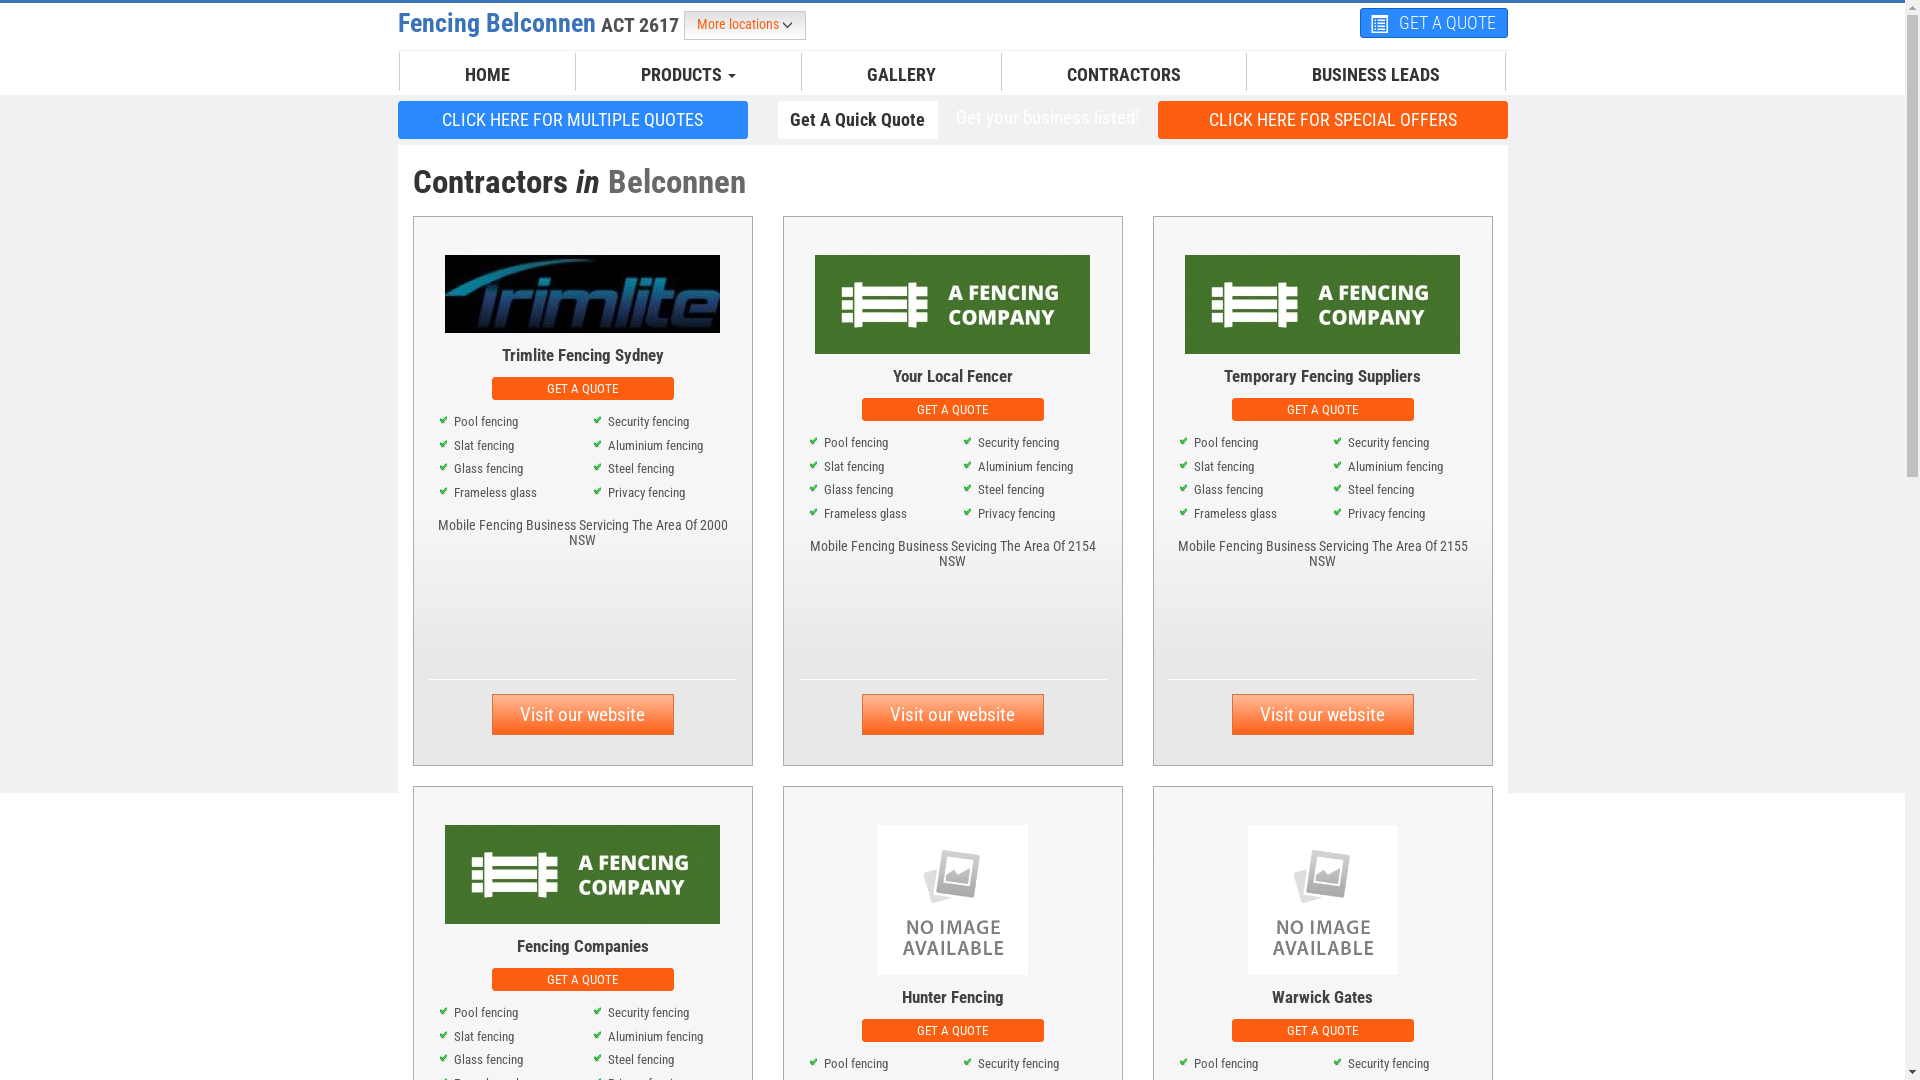 This screenshot has height=1080, width=1920. Describe the element at coordinates (1323, 1029) in the screenshot. I see `GET A QUOTE` at that location.